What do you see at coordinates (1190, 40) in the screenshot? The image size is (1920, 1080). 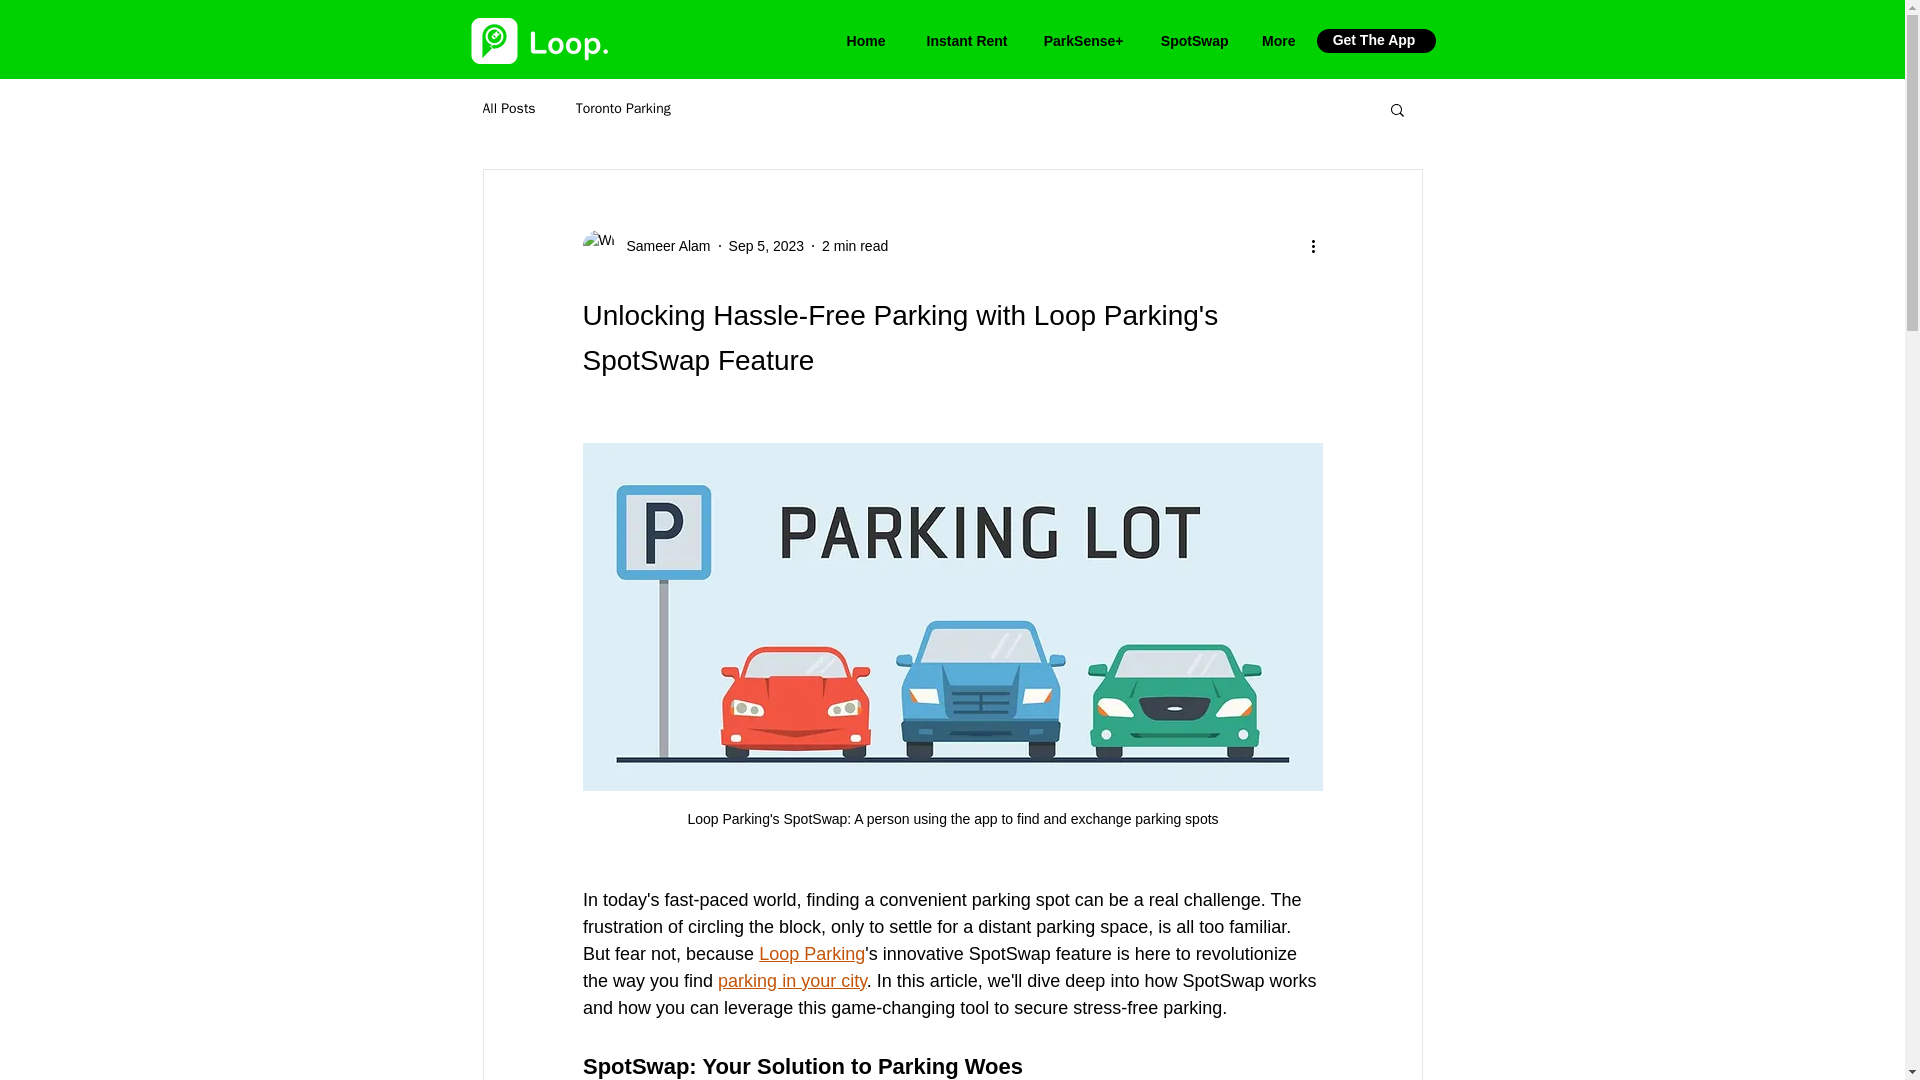 I see `SpotSwap` at bounding box center [1190, 40].